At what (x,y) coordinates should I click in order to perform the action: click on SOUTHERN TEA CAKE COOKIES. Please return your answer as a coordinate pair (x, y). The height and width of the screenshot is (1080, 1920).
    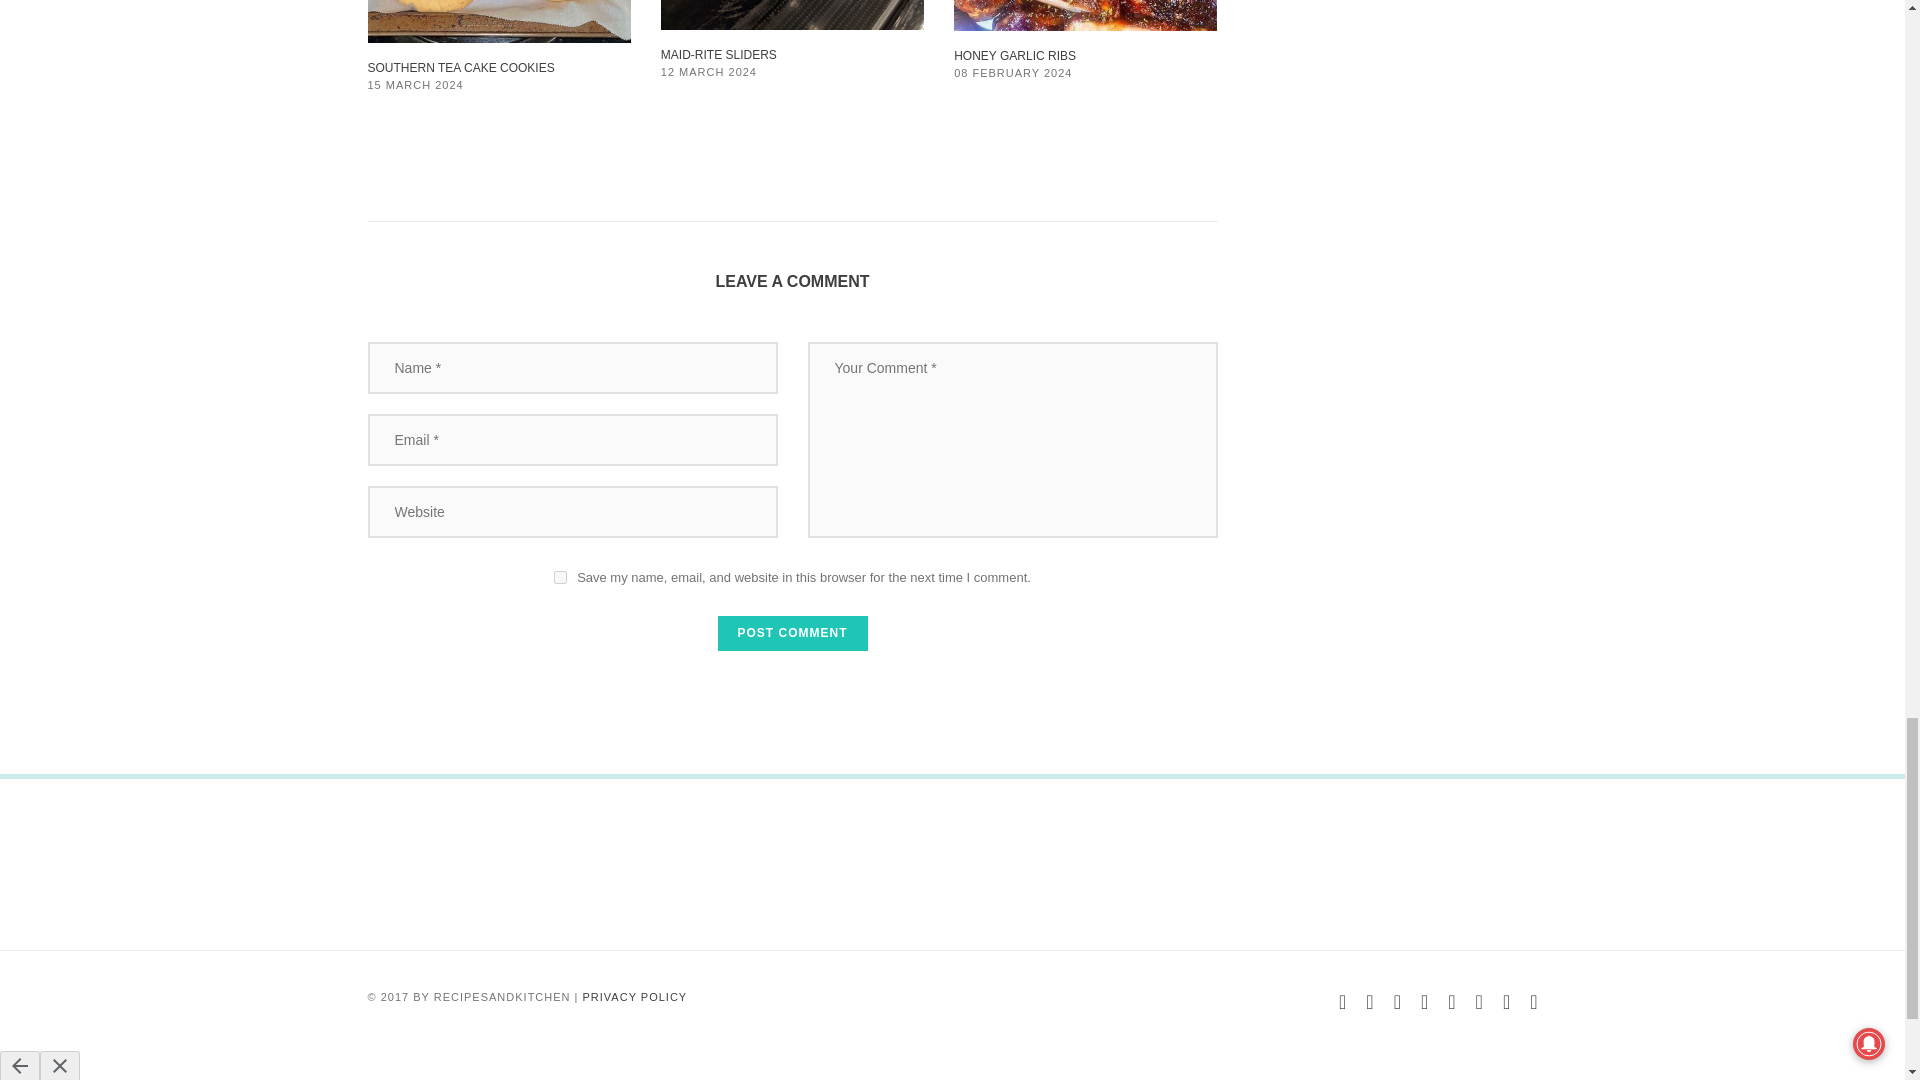
    Looking at the image, I should click on (461, 67).